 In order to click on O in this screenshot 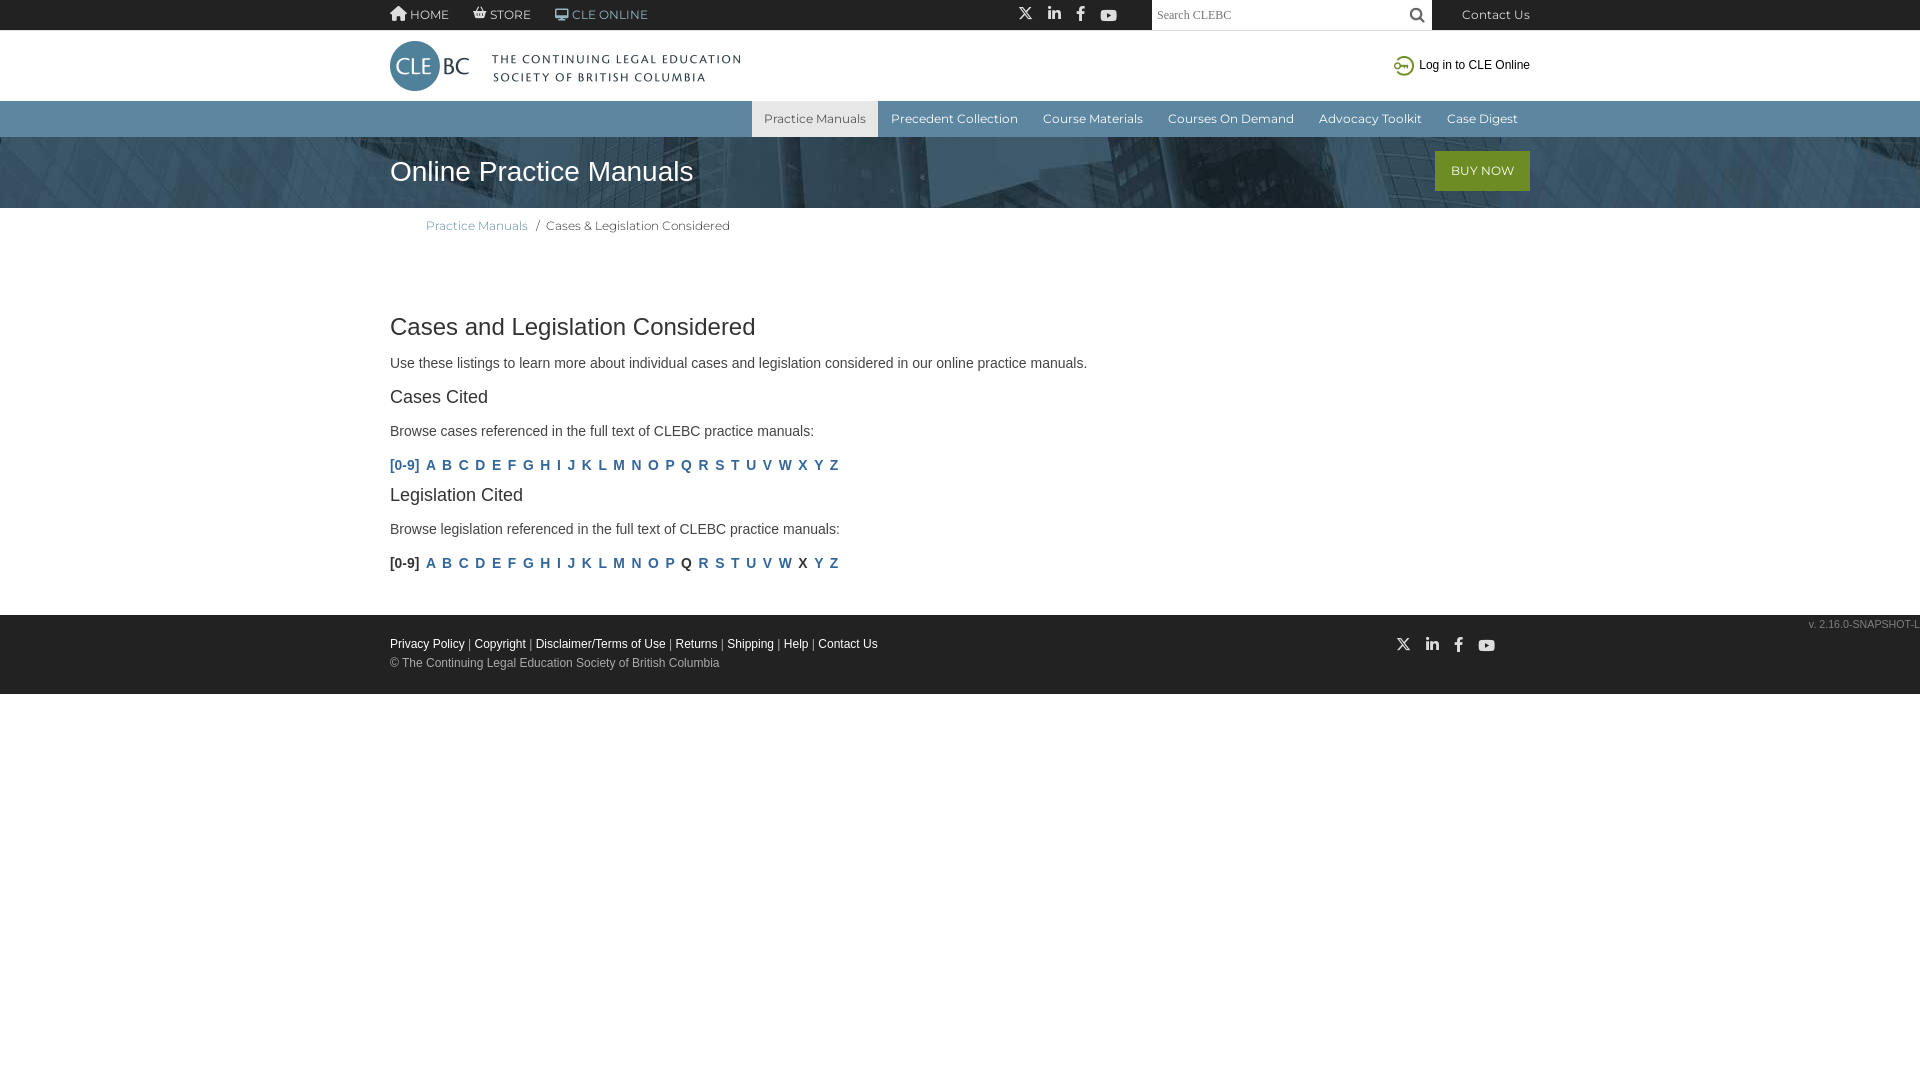, I will do `click(654, 563)`.